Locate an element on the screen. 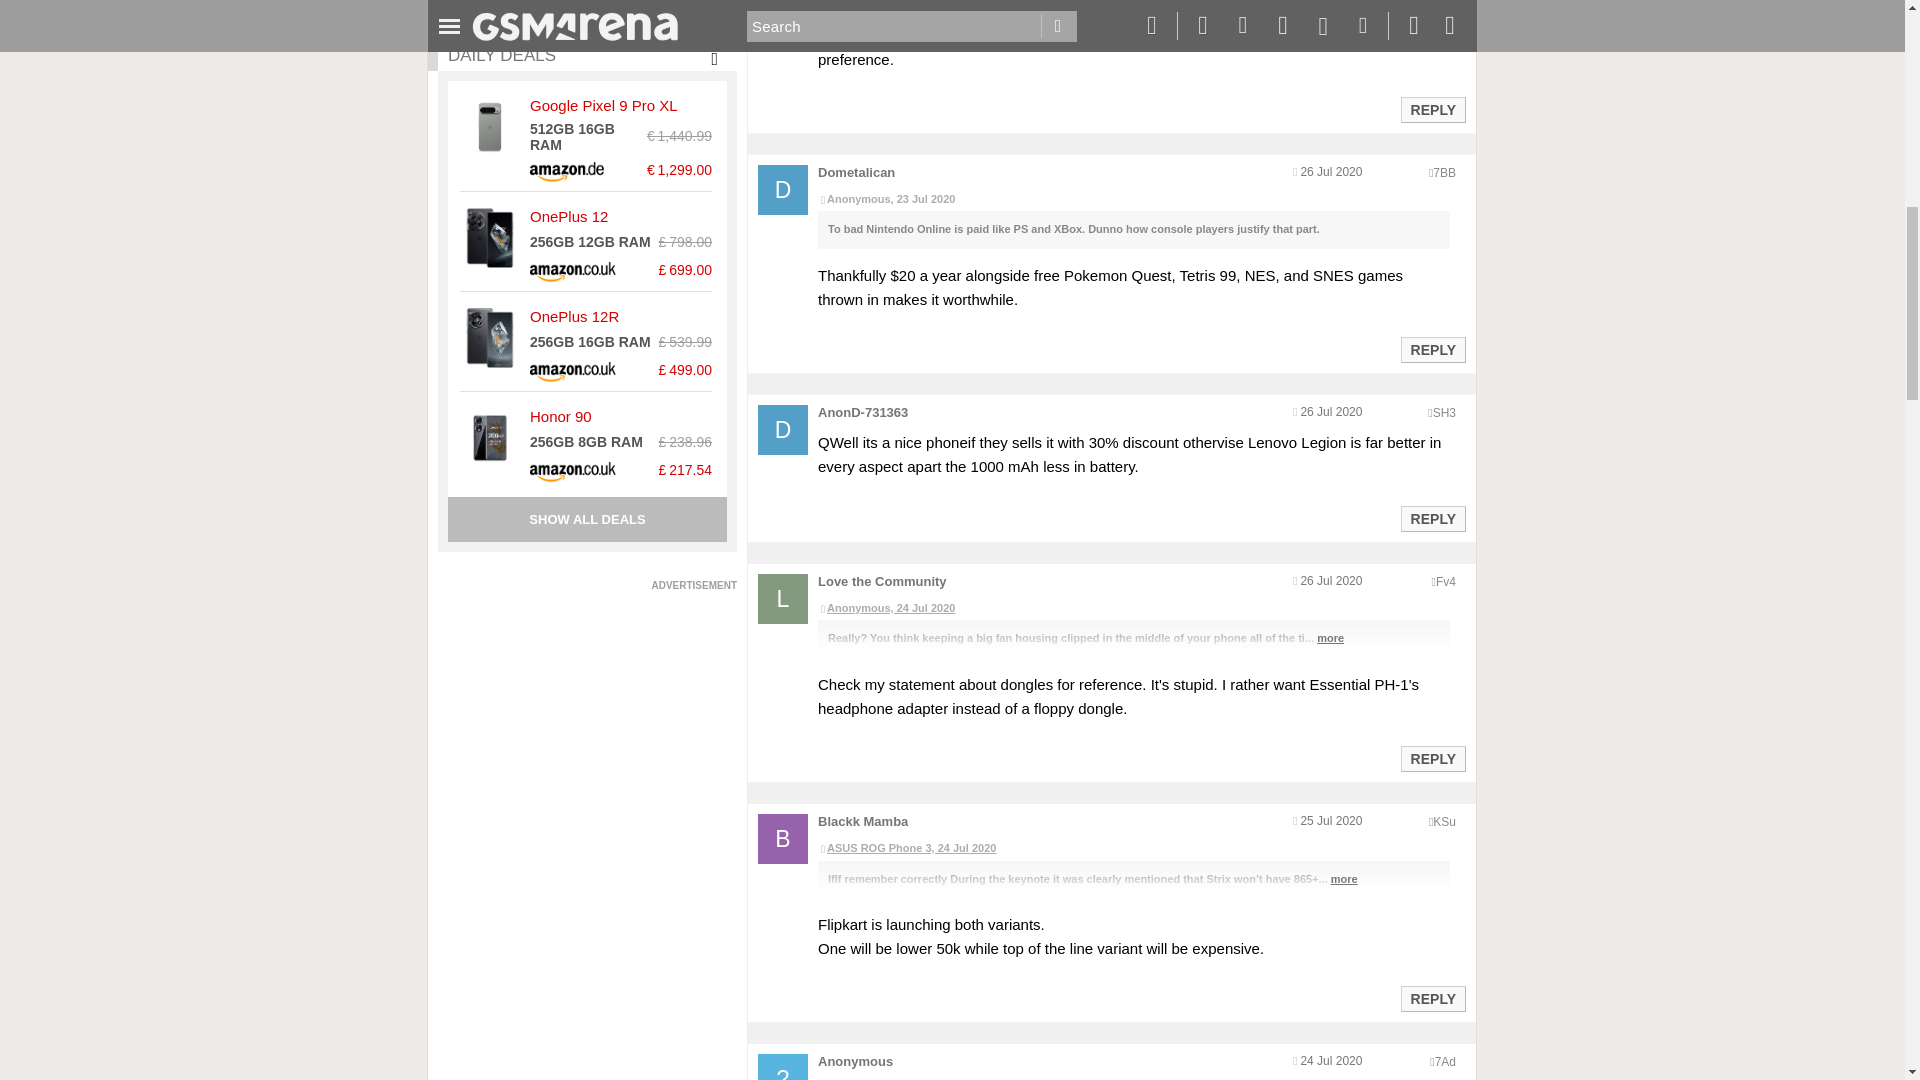  Encoded anonymized location is located at coordinates (1444, 413).